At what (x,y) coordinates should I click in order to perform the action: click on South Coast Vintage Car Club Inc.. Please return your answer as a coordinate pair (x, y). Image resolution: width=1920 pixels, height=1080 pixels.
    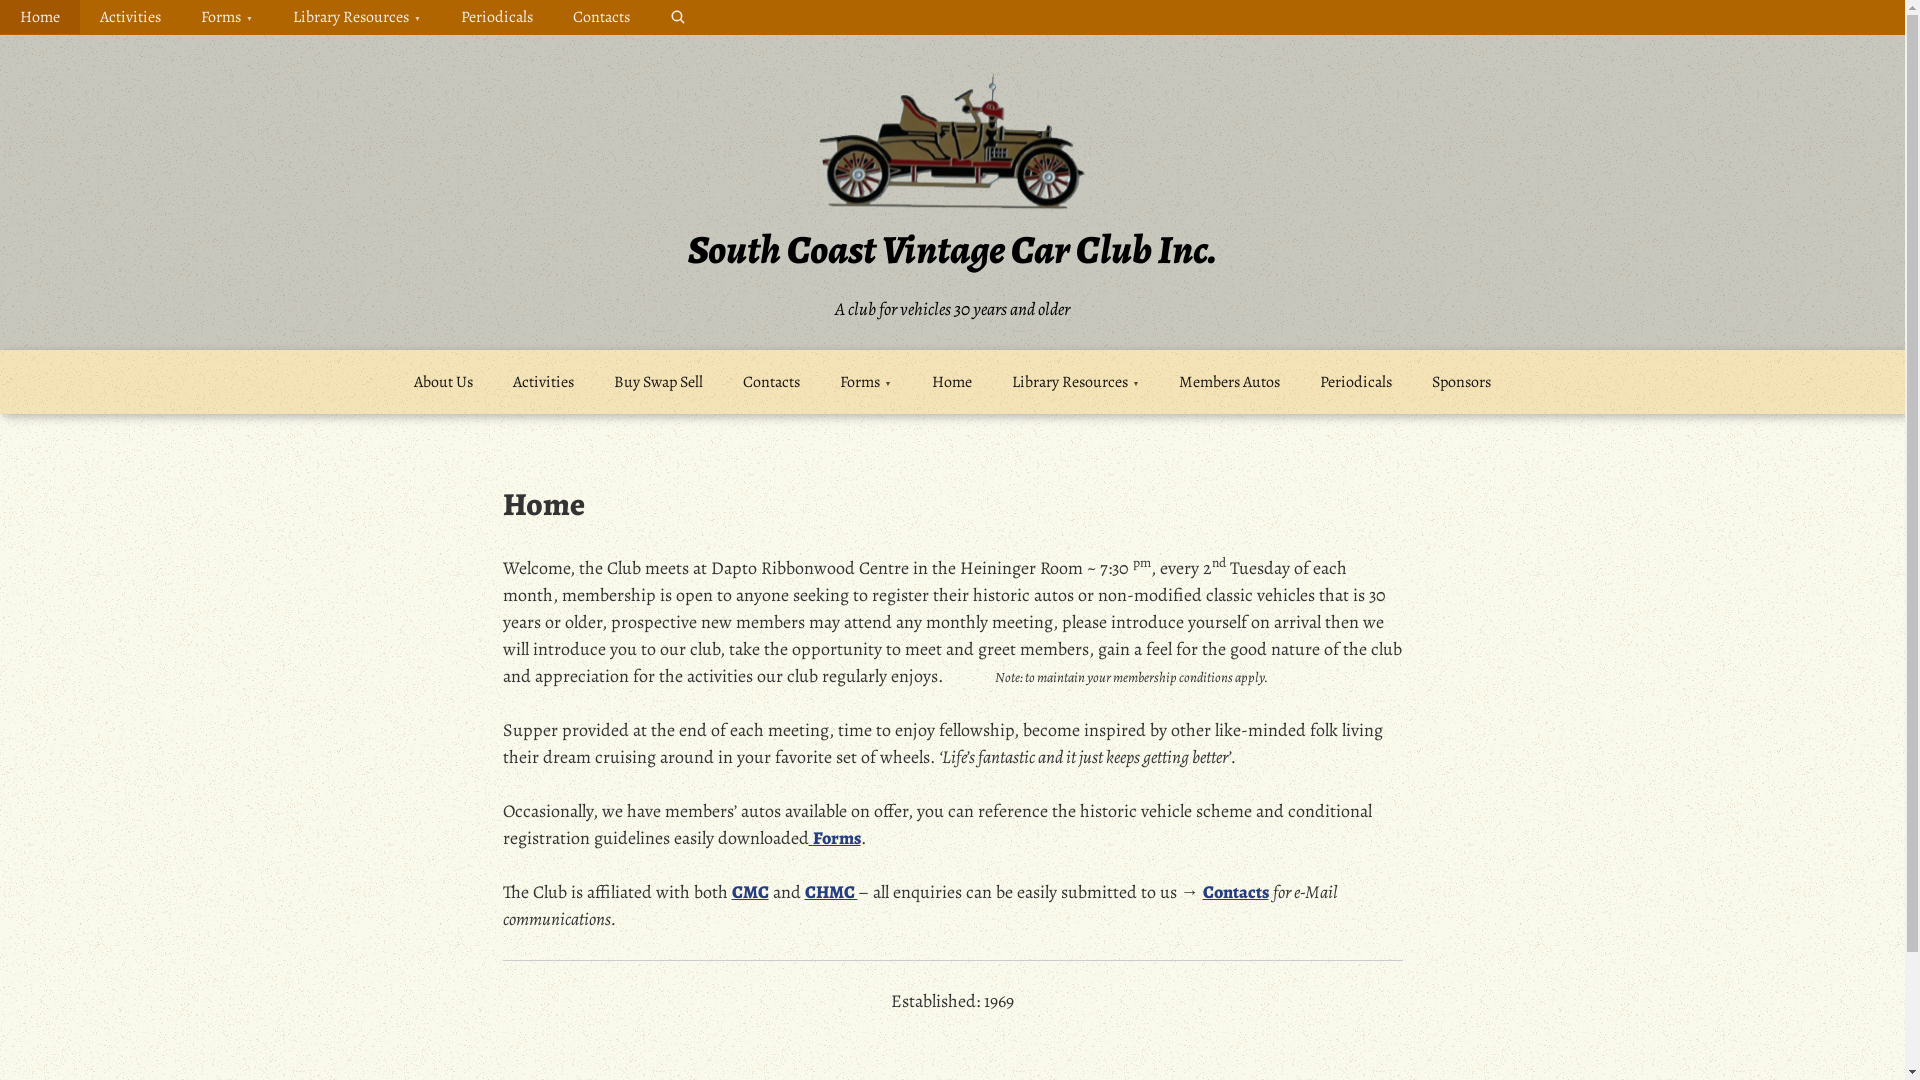
    Looking at the image, I should click on (952, 250).